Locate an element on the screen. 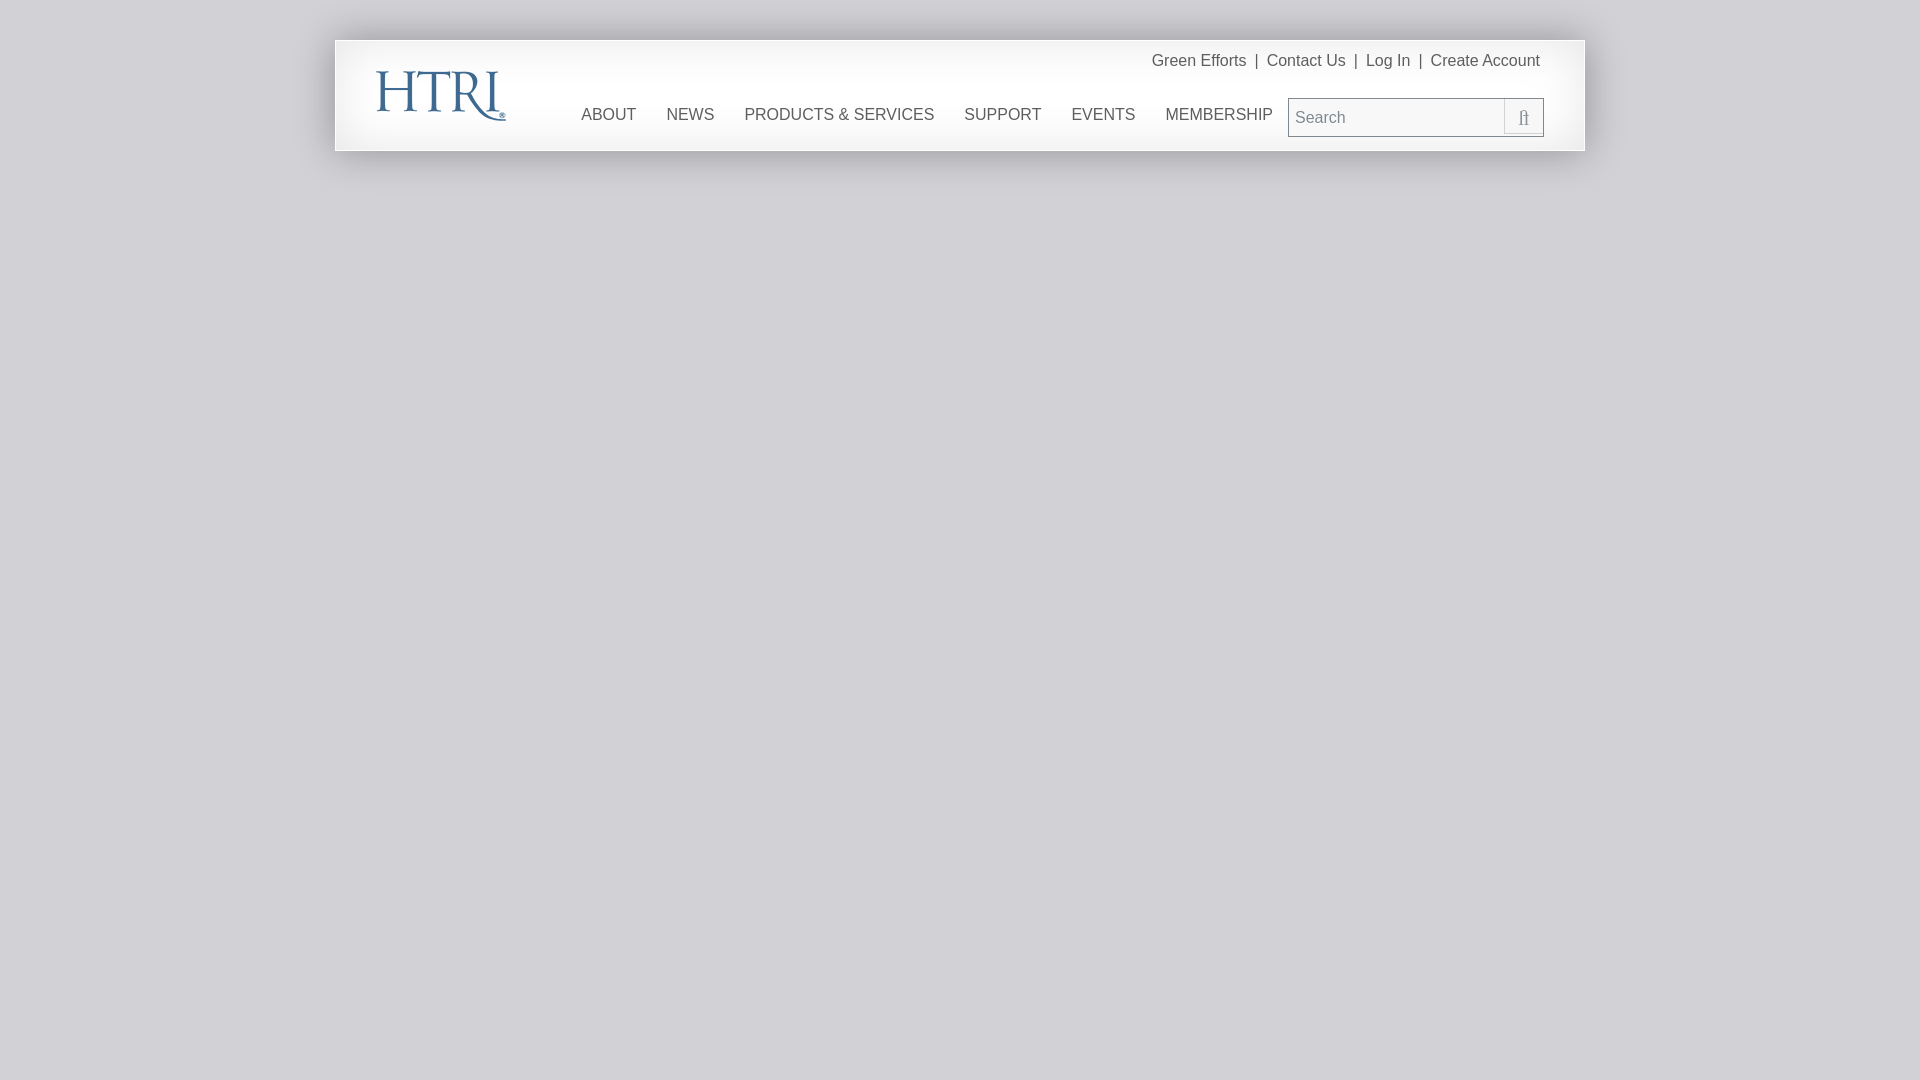  Contact Us is located at coordinates (1306, 64).